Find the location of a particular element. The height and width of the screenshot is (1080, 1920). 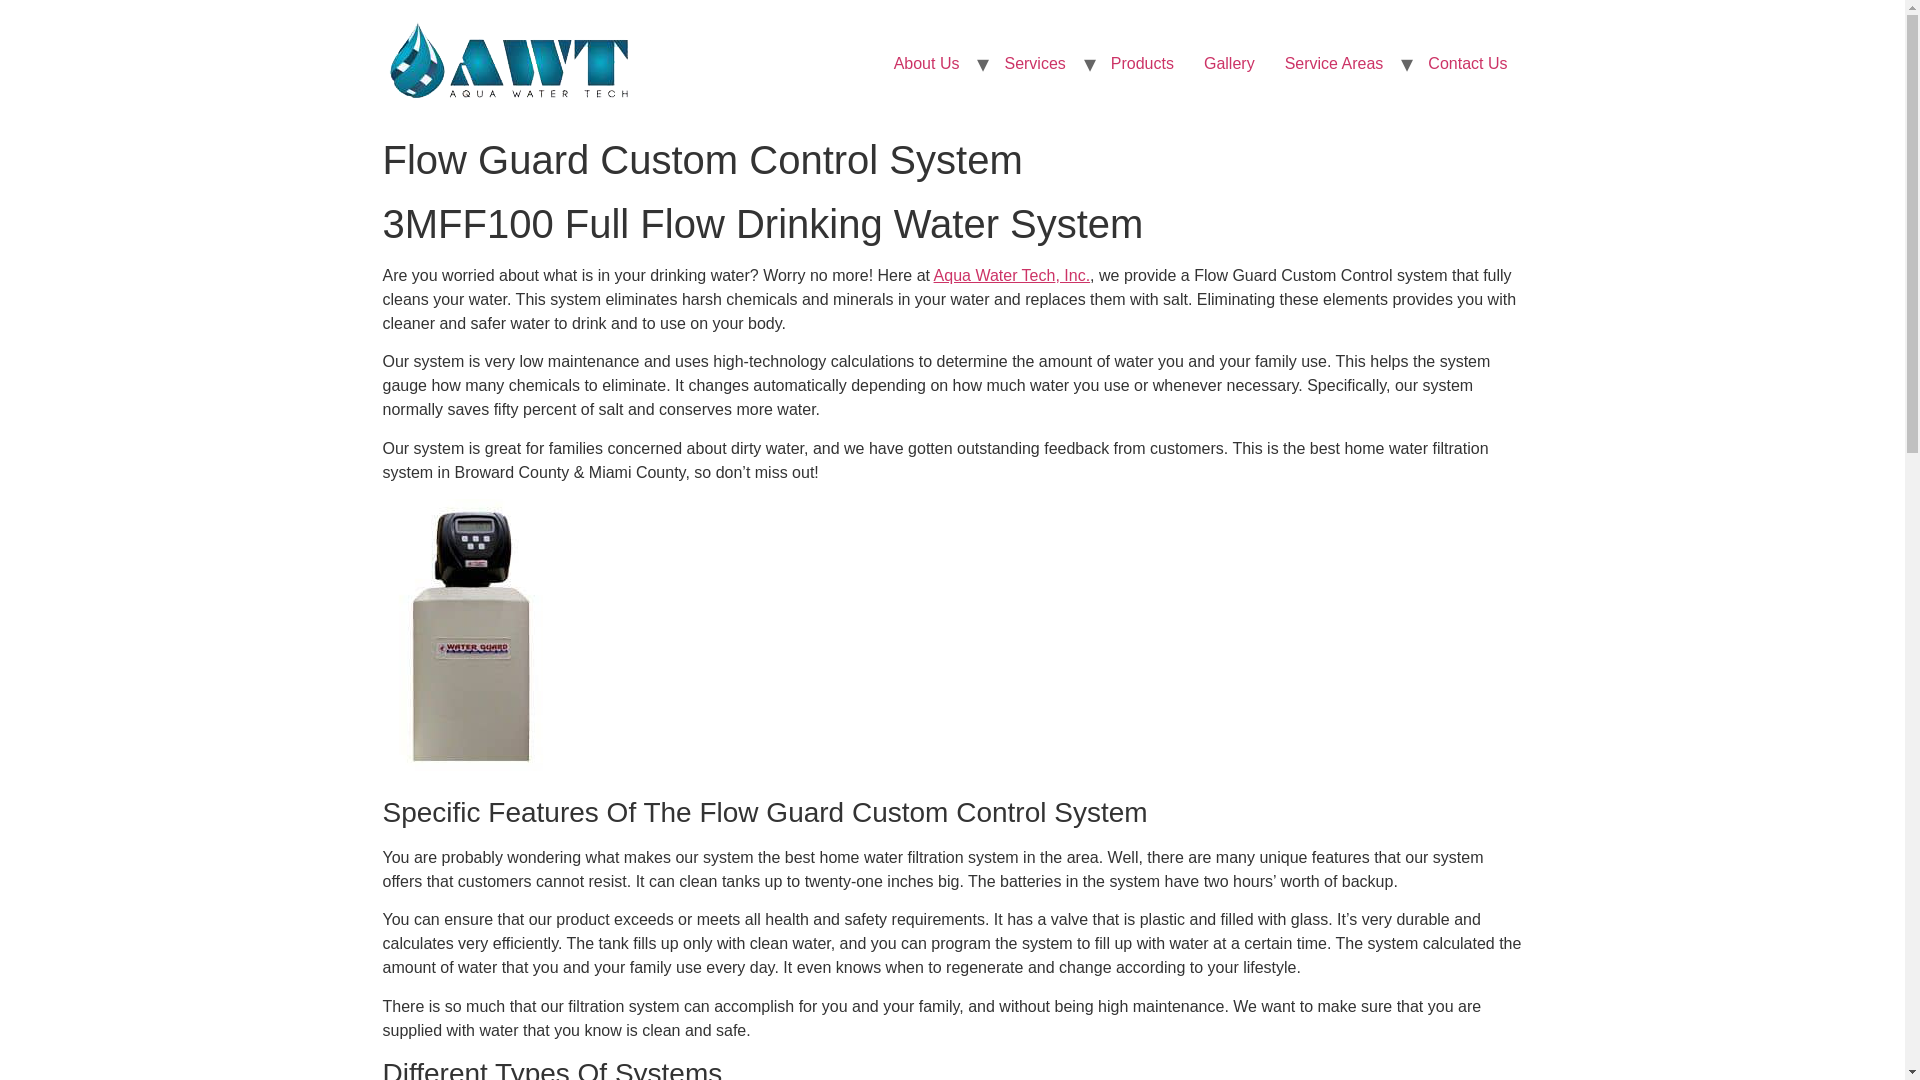

Products is located at coordinates (1142, 64).